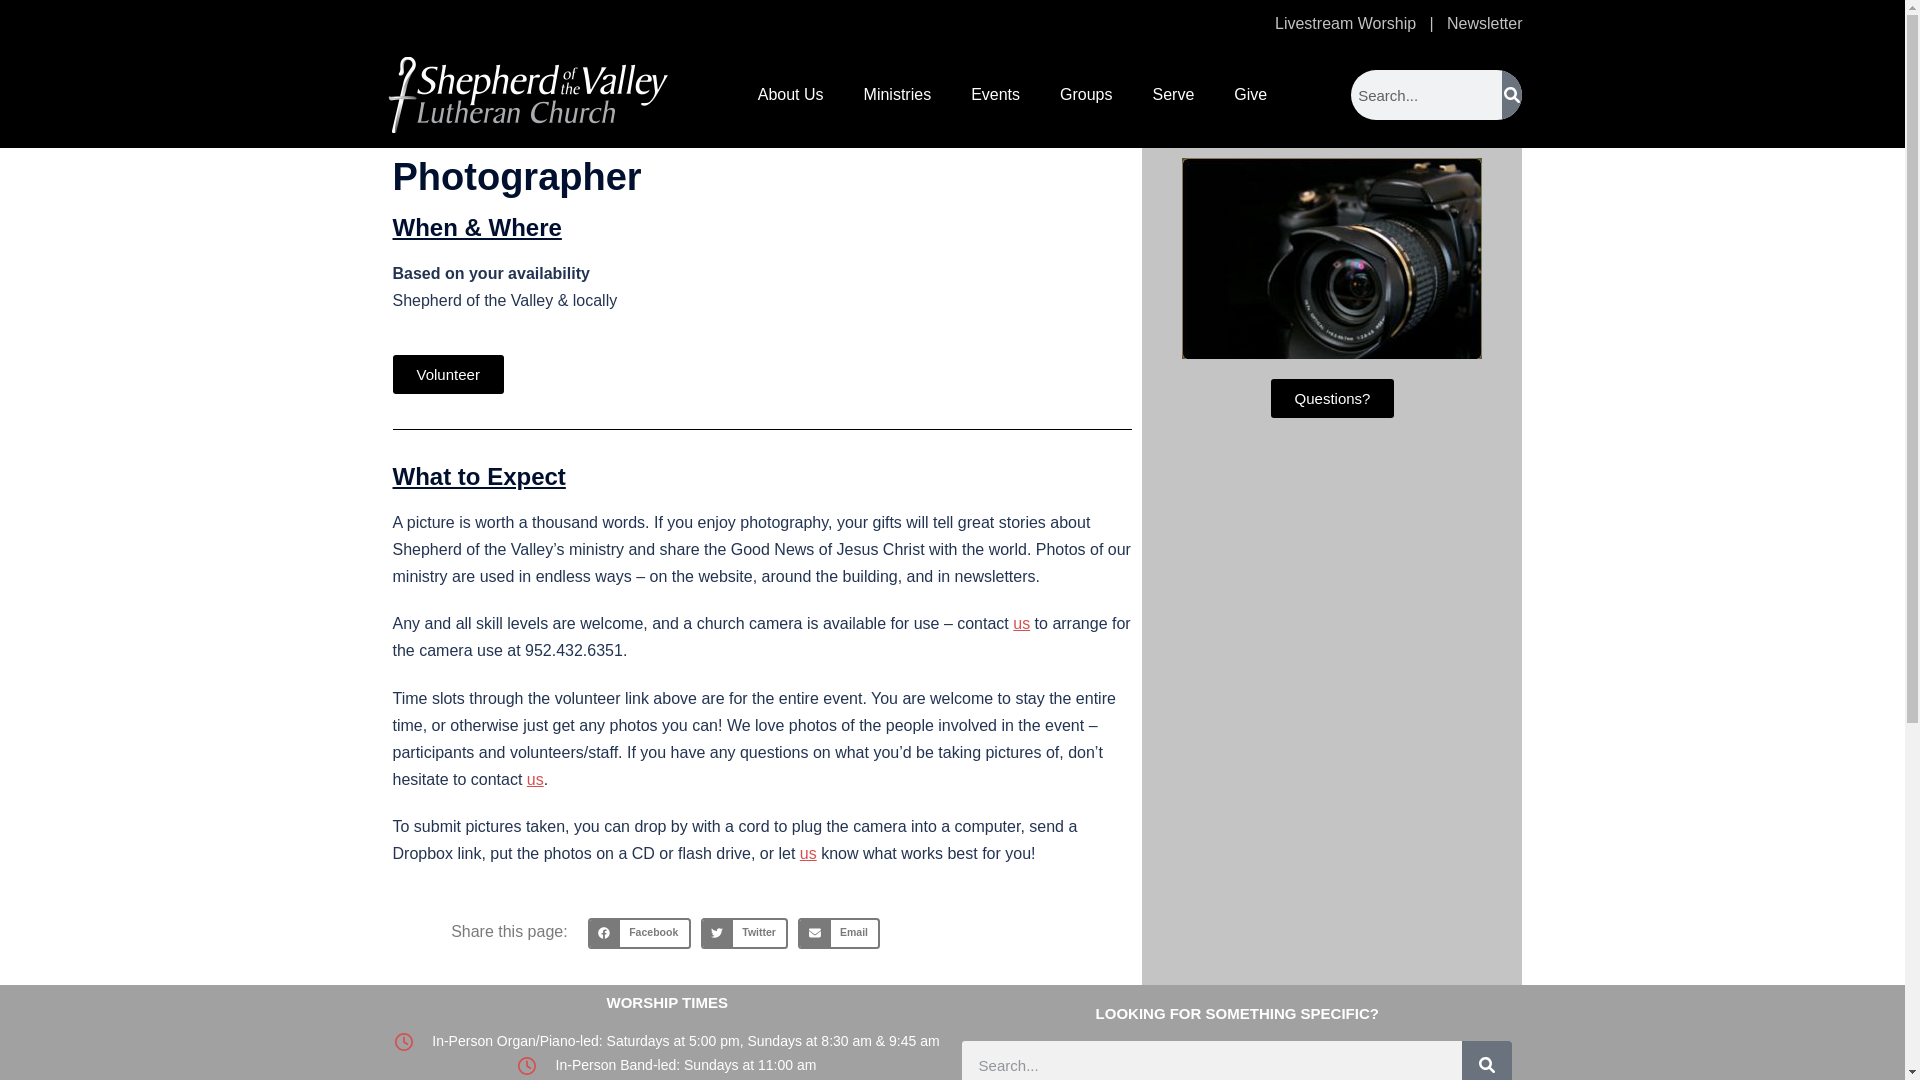  Describe the element at coordinates (1086, 94) in the screenshot. I see `Groups` at that location.